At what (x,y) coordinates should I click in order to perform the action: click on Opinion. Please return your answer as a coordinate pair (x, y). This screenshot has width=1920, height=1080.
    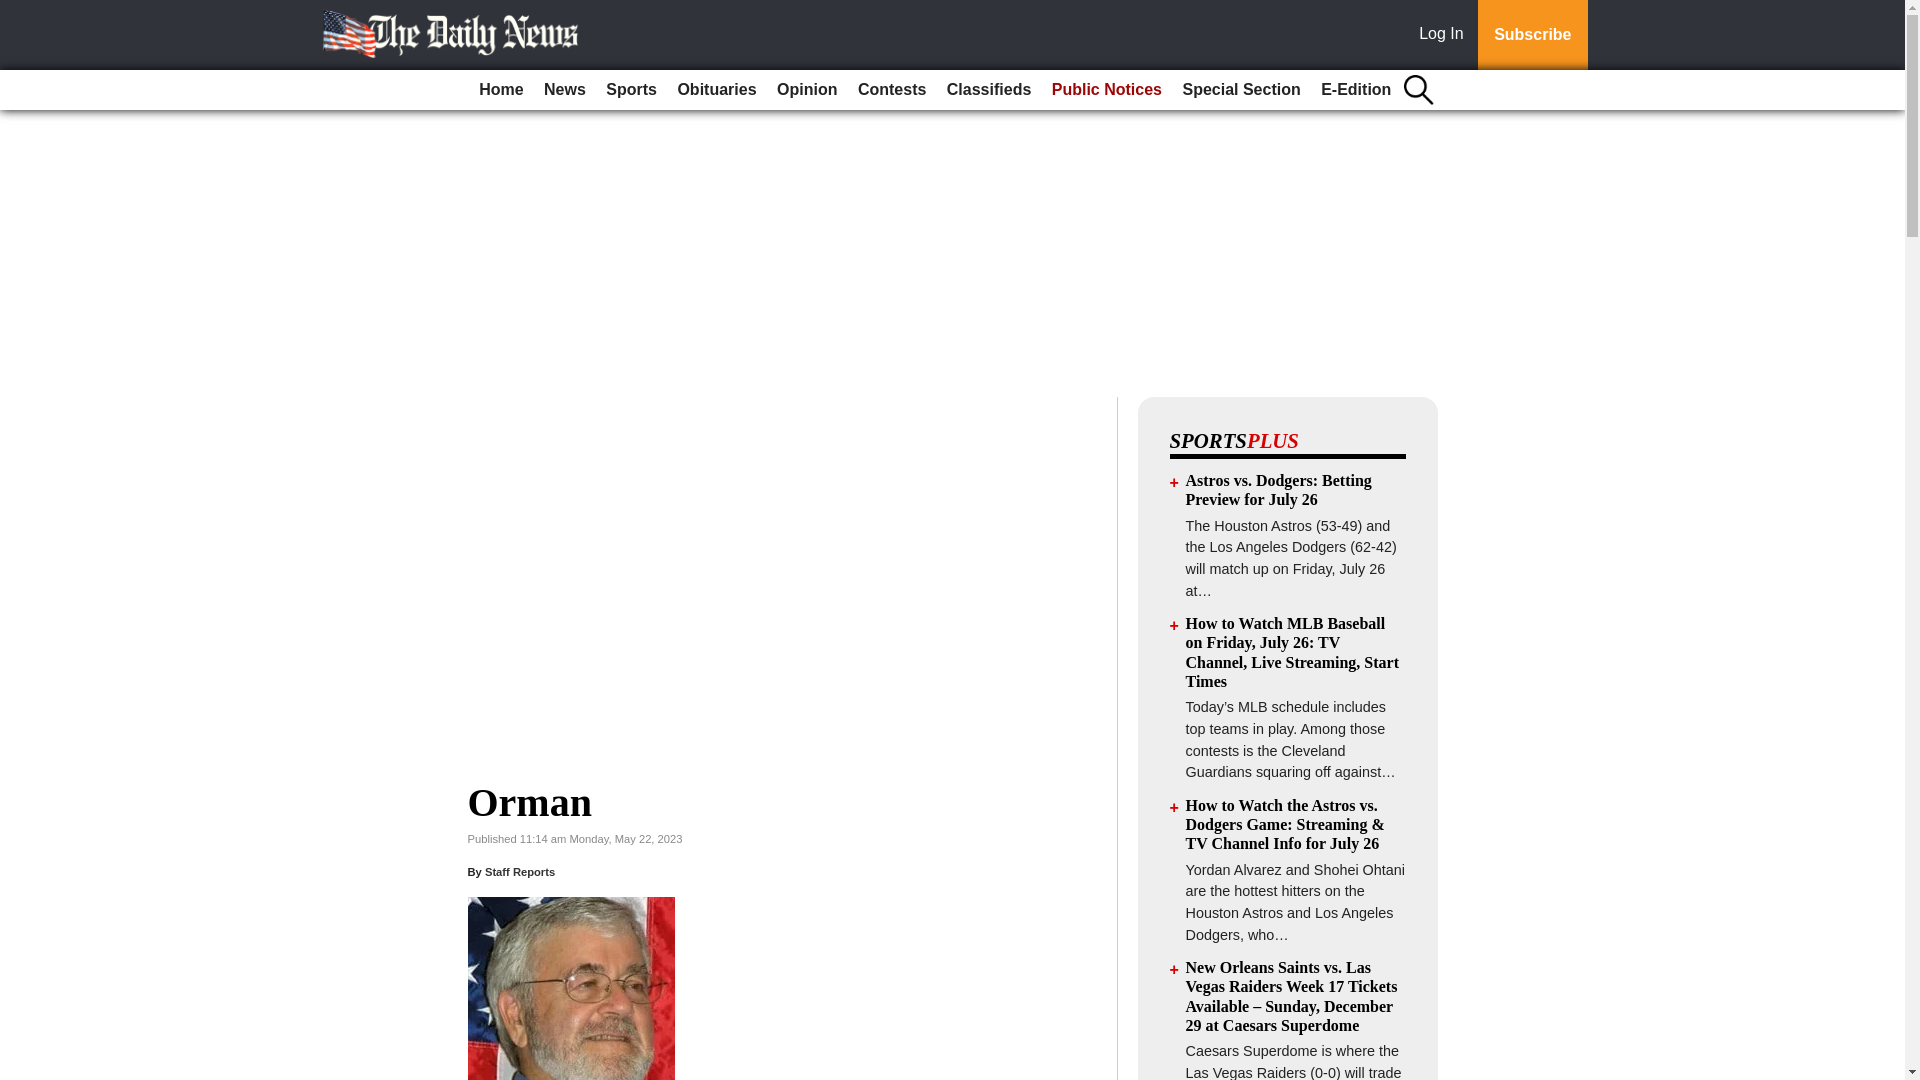
    Looking at the image, I should click on (806, 90).